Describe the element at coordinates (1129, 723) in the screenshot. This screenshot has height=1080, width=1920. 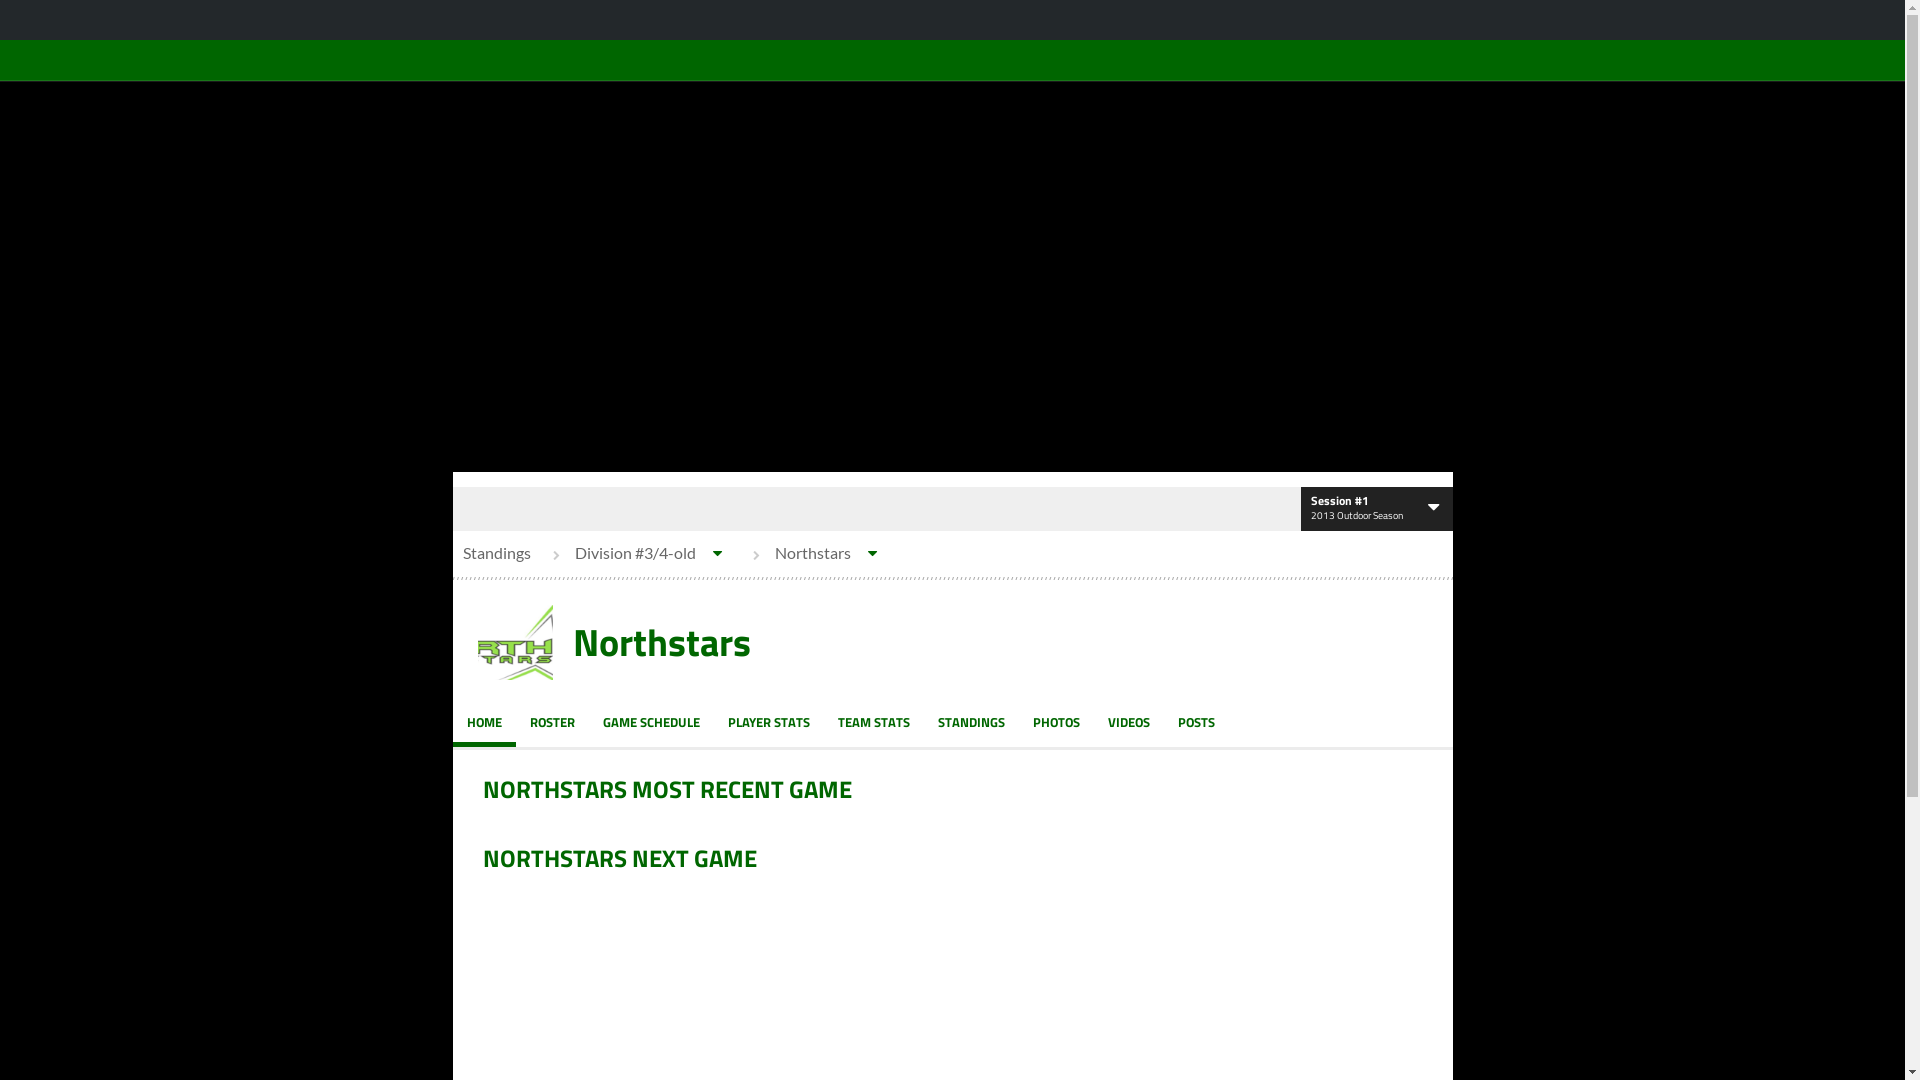
I see `VIDEOS` at that location.